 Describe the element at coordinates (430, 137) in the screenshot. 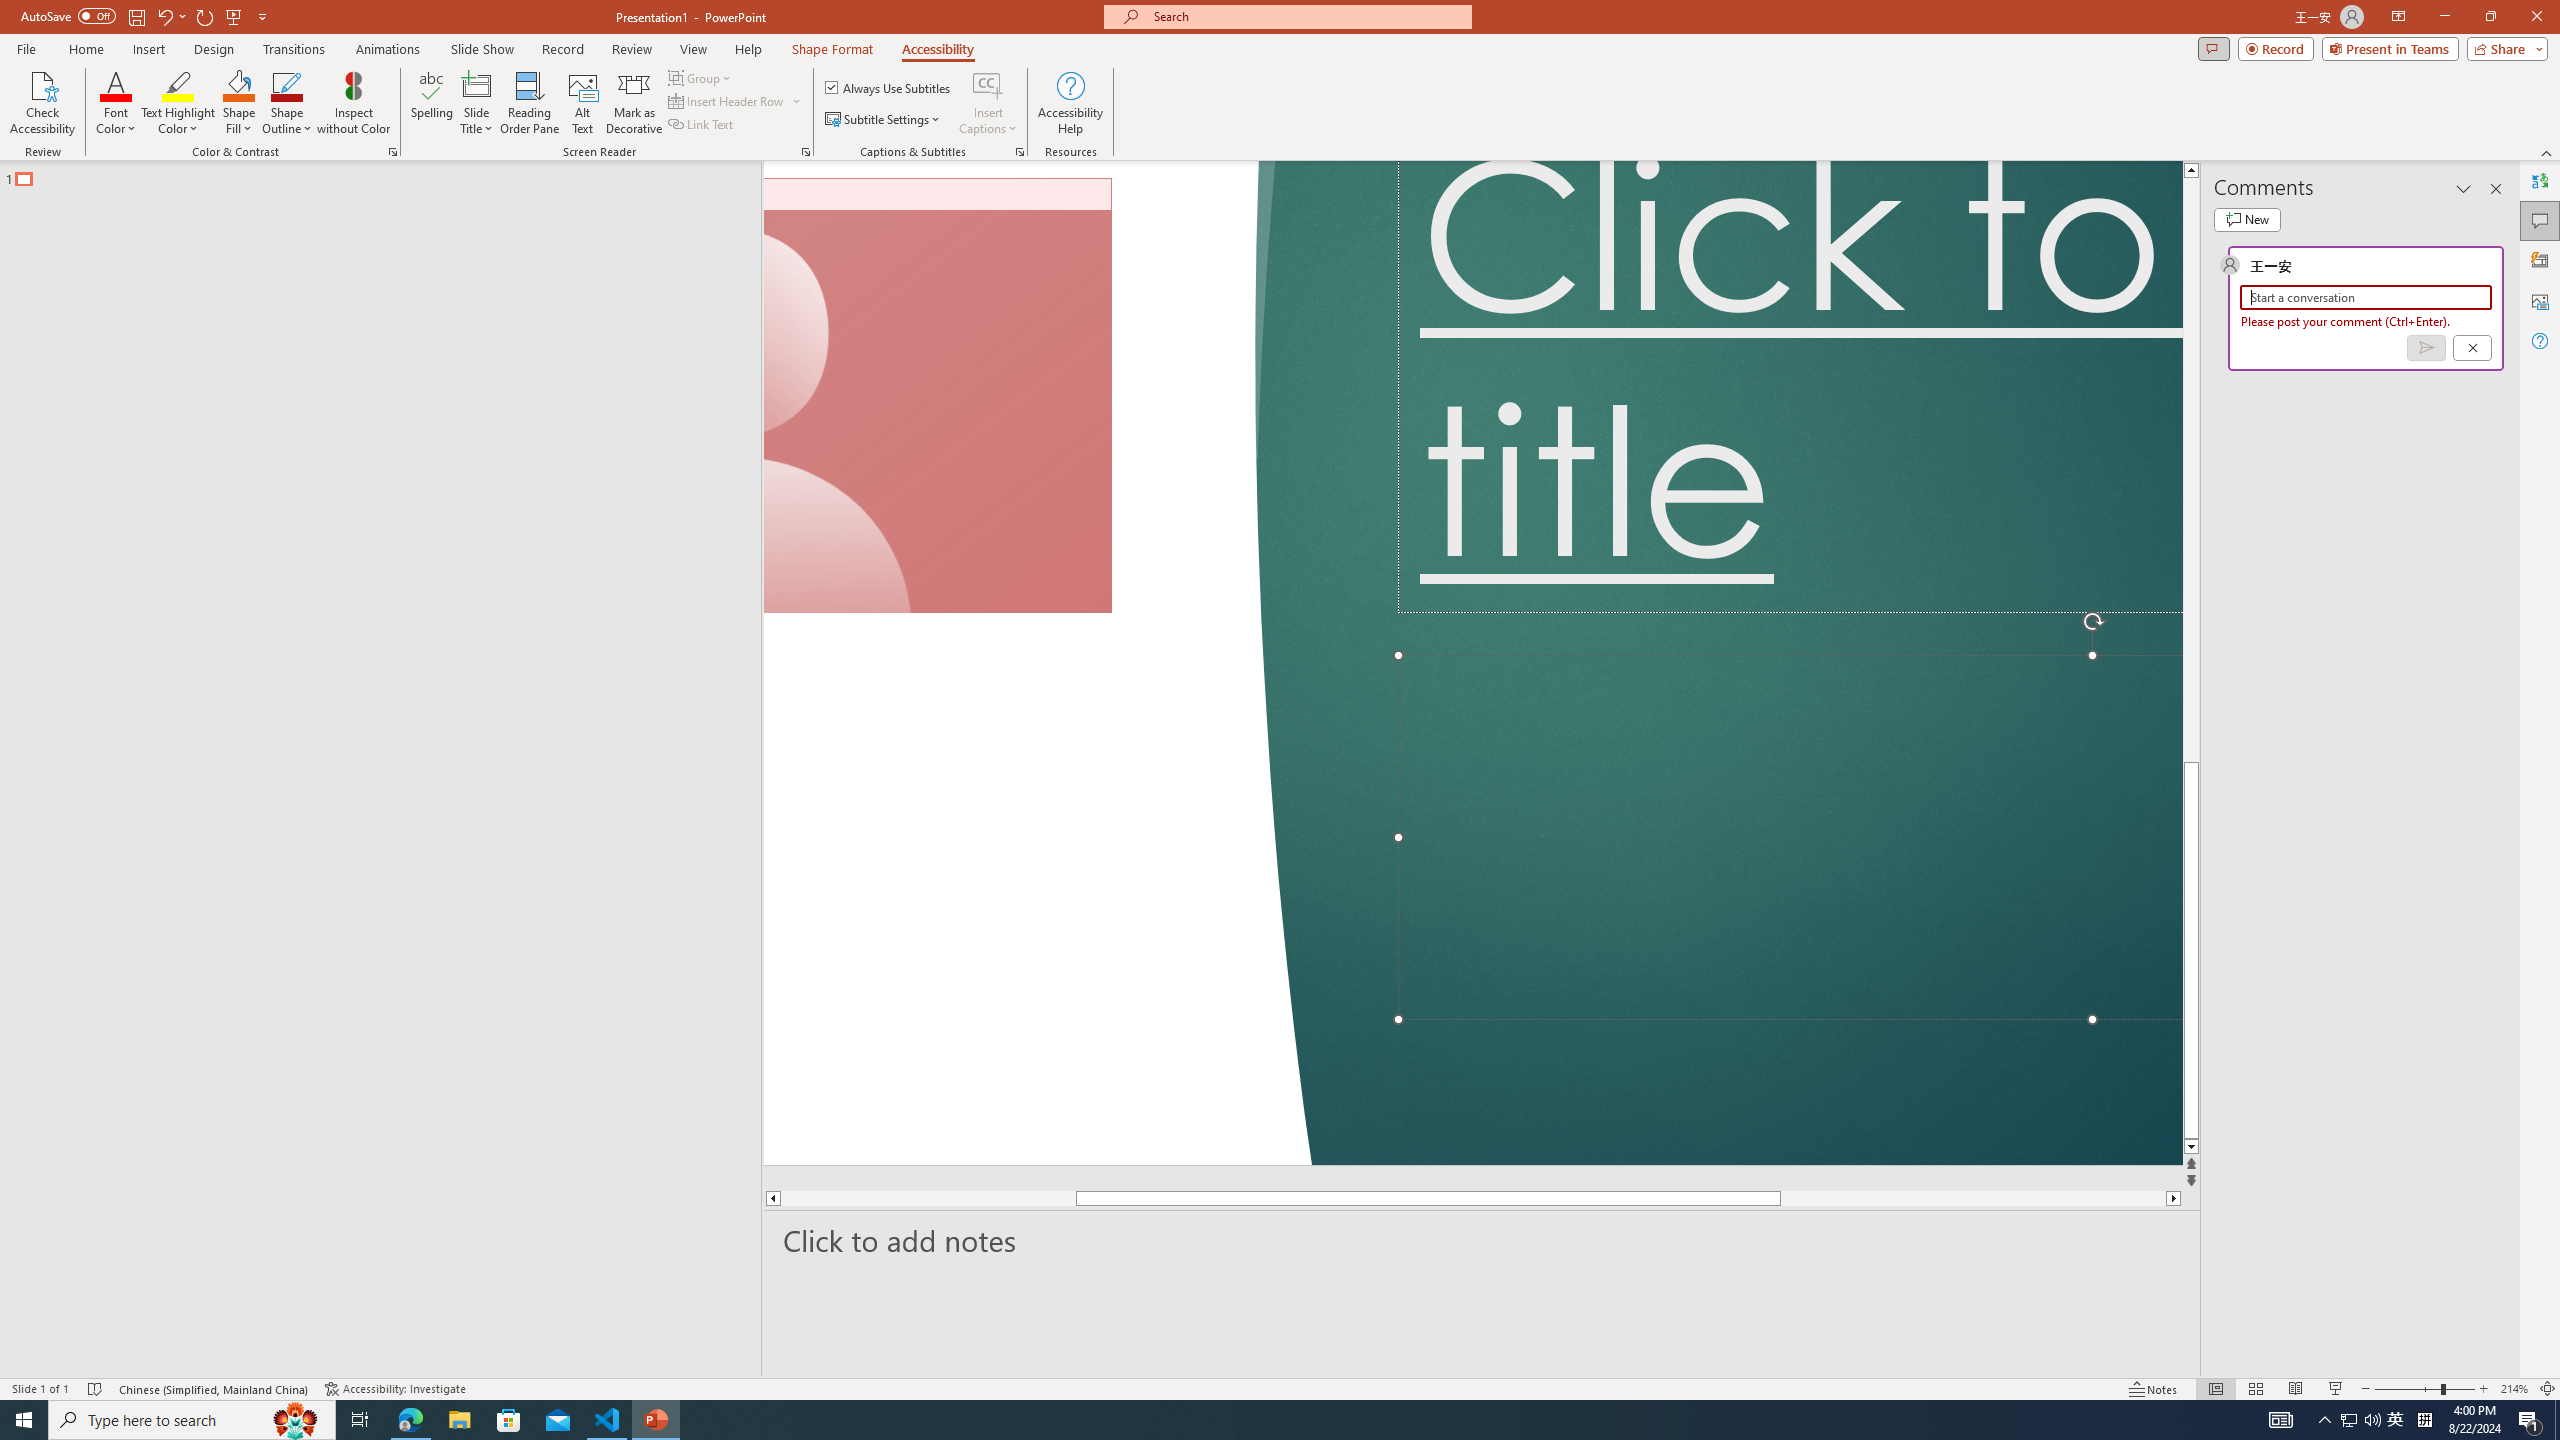

I see `Grow Font` at that location.